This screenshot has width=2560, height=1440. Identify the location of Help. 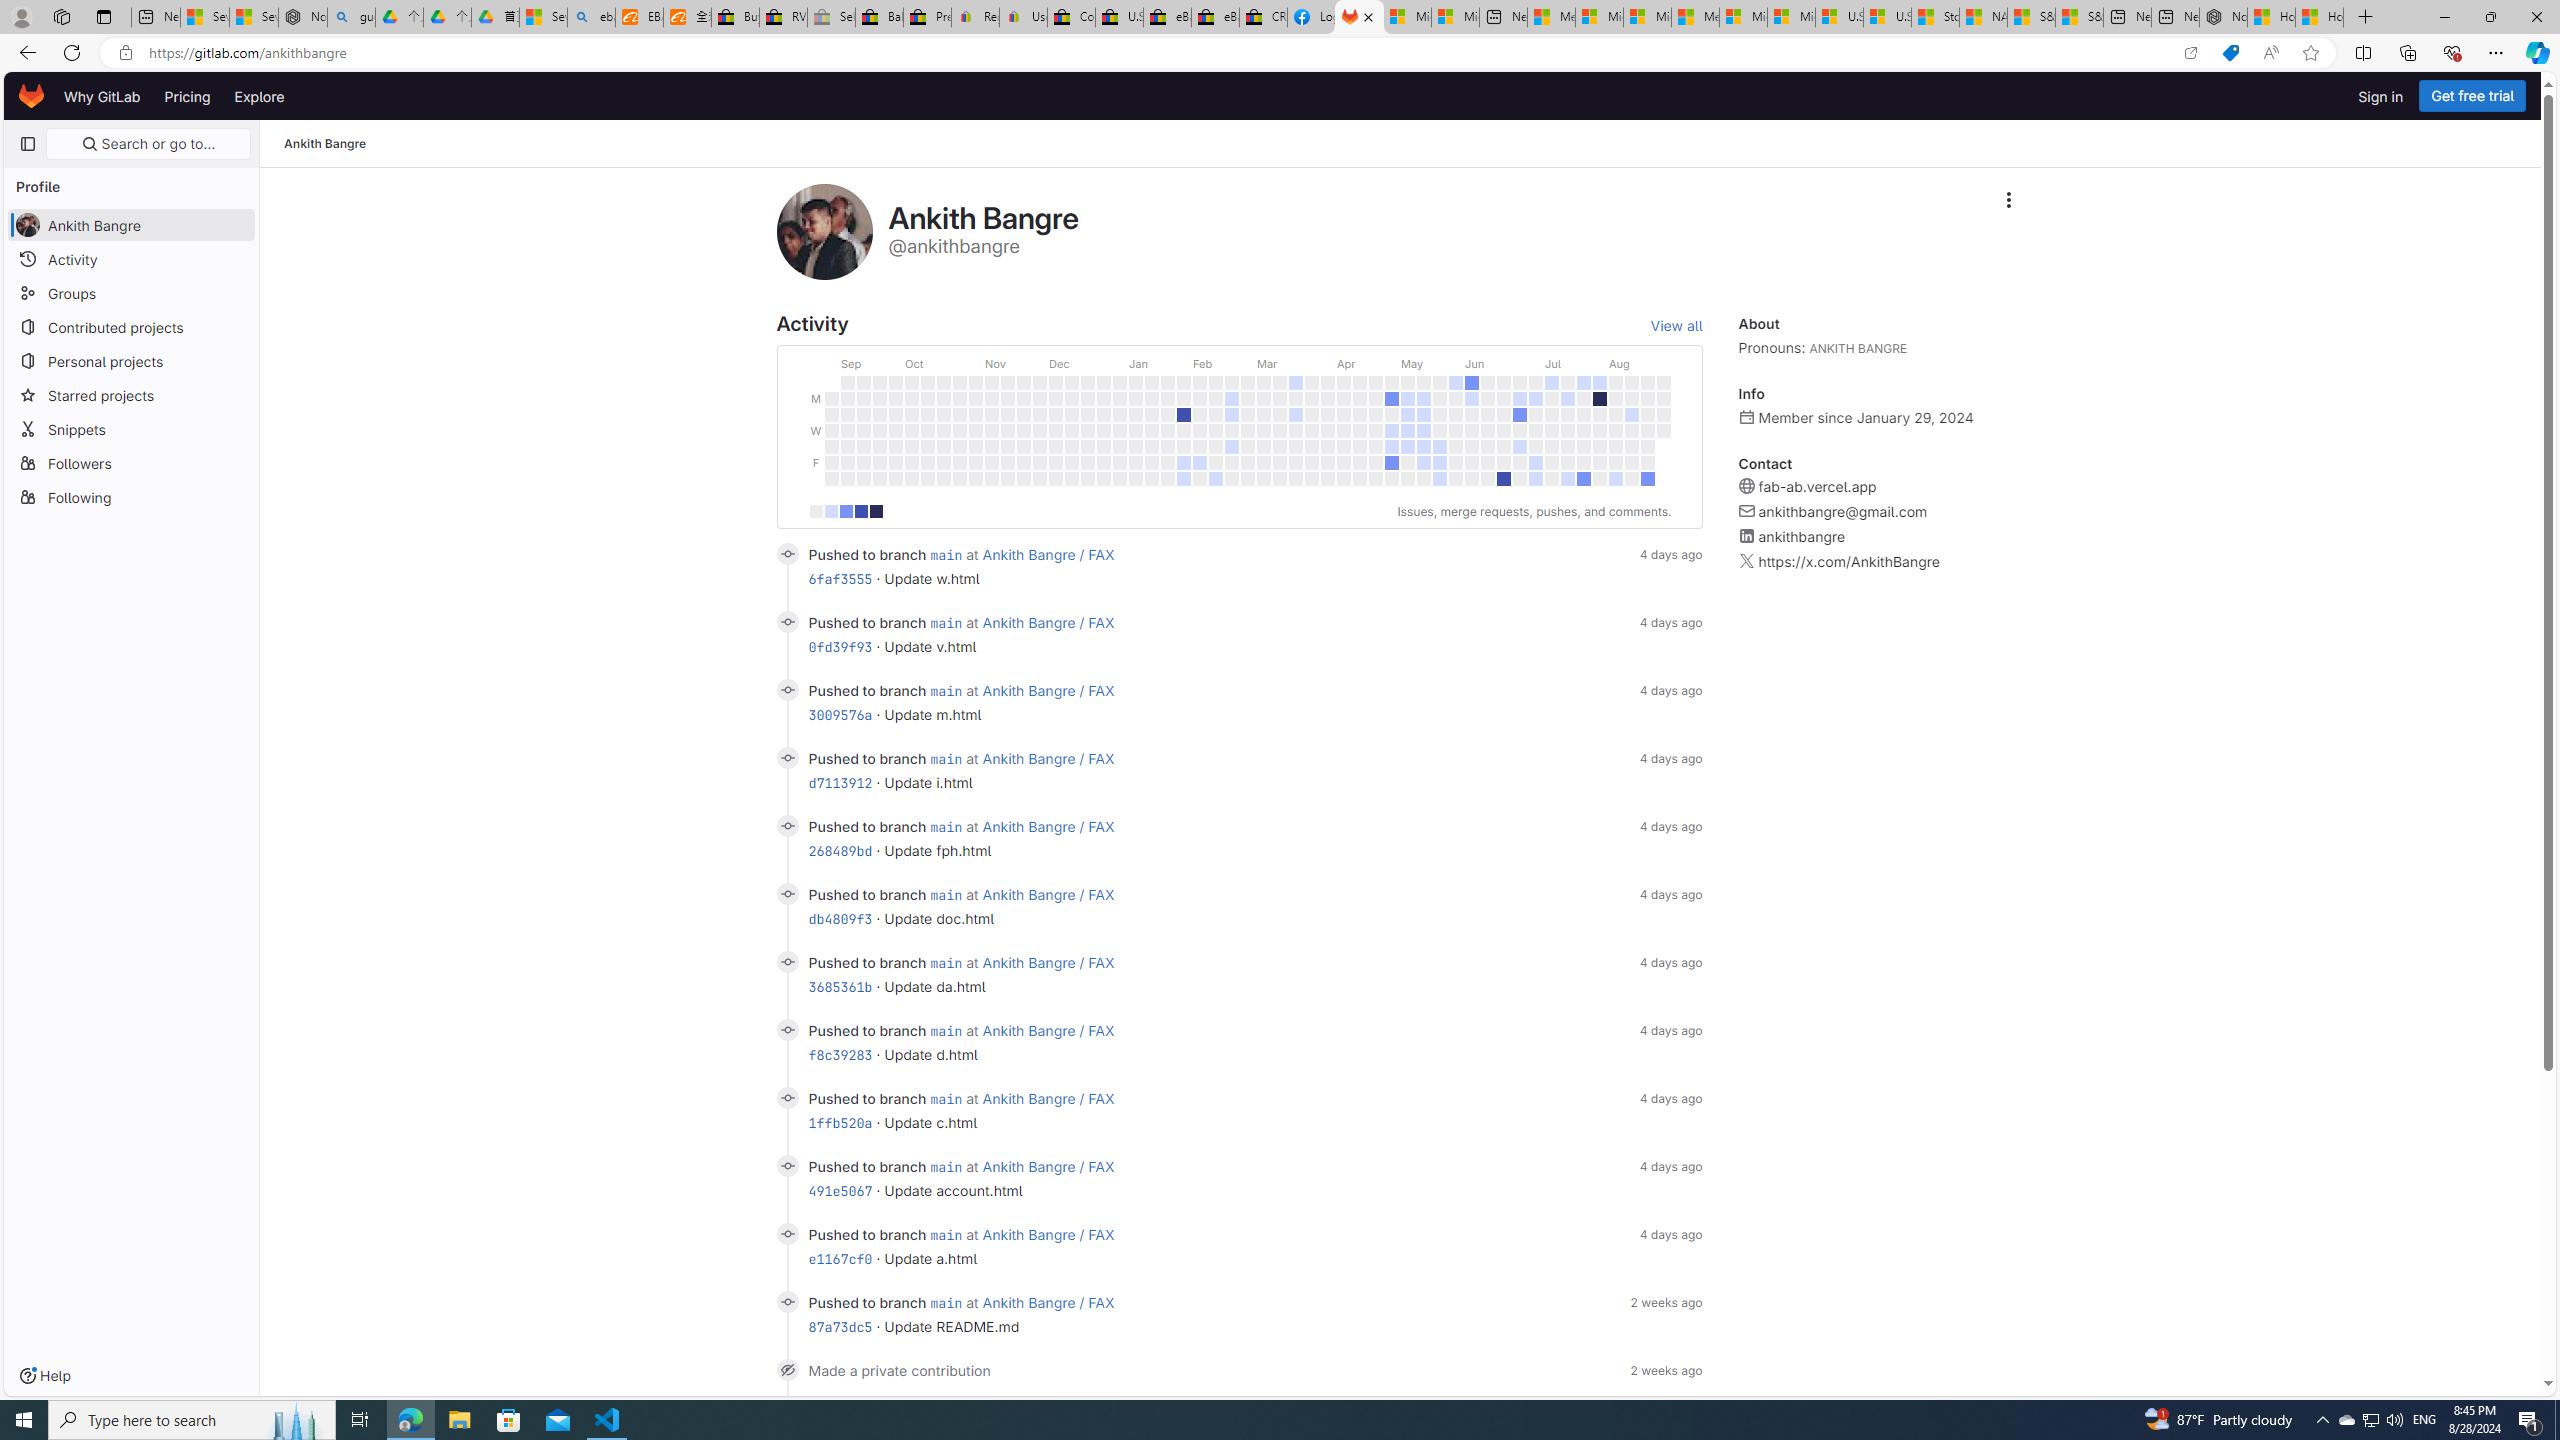
(44, 1376).